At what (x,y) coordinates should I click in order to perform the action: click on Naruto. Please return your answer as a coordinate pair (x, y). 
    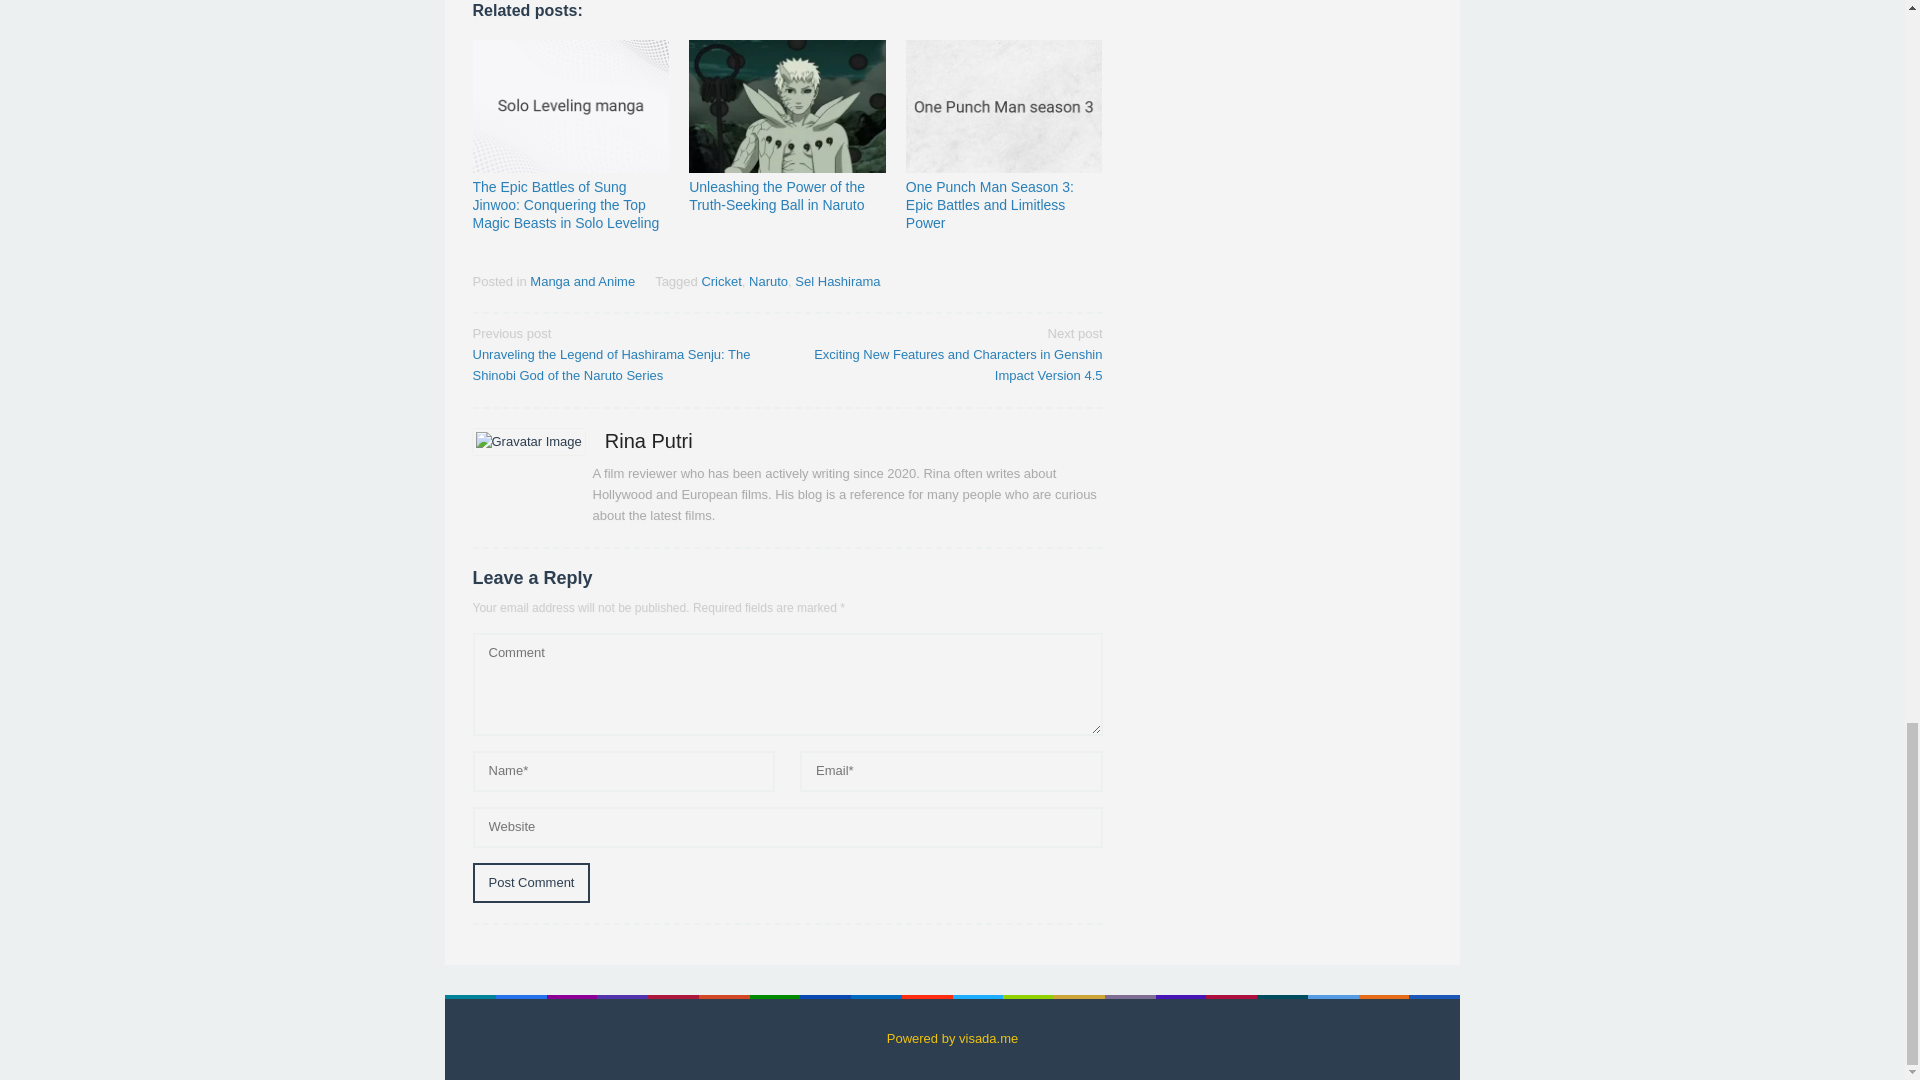
    Looking at the image, I should click on (768, 282).